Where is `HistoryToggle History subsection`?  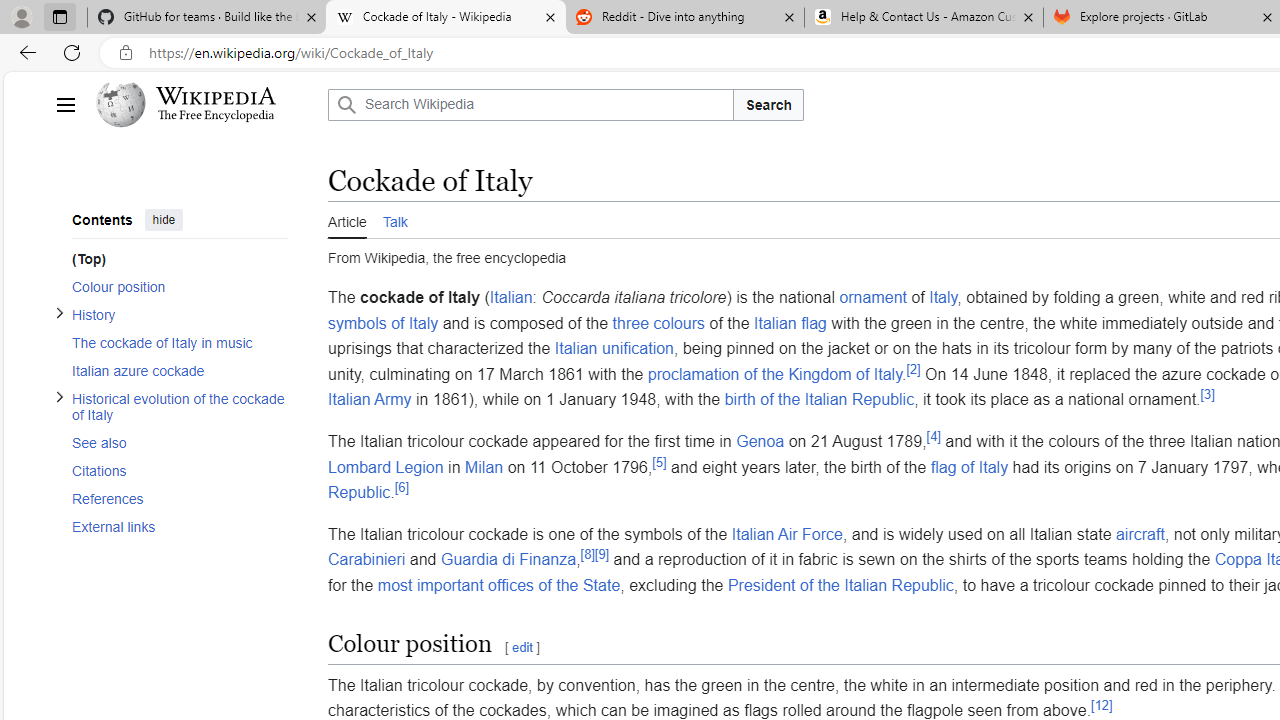 HistoryToggle History subsection is located at coordinates (174, 314).